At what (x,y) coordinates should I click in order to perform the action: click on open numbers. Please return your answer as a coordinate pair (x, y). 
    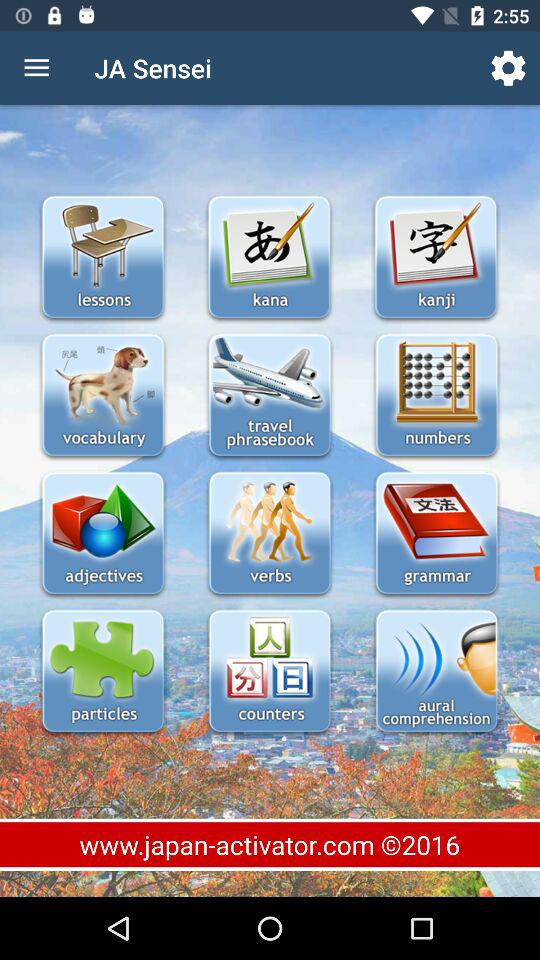
    Looking at the image, I should click on (436, 396).